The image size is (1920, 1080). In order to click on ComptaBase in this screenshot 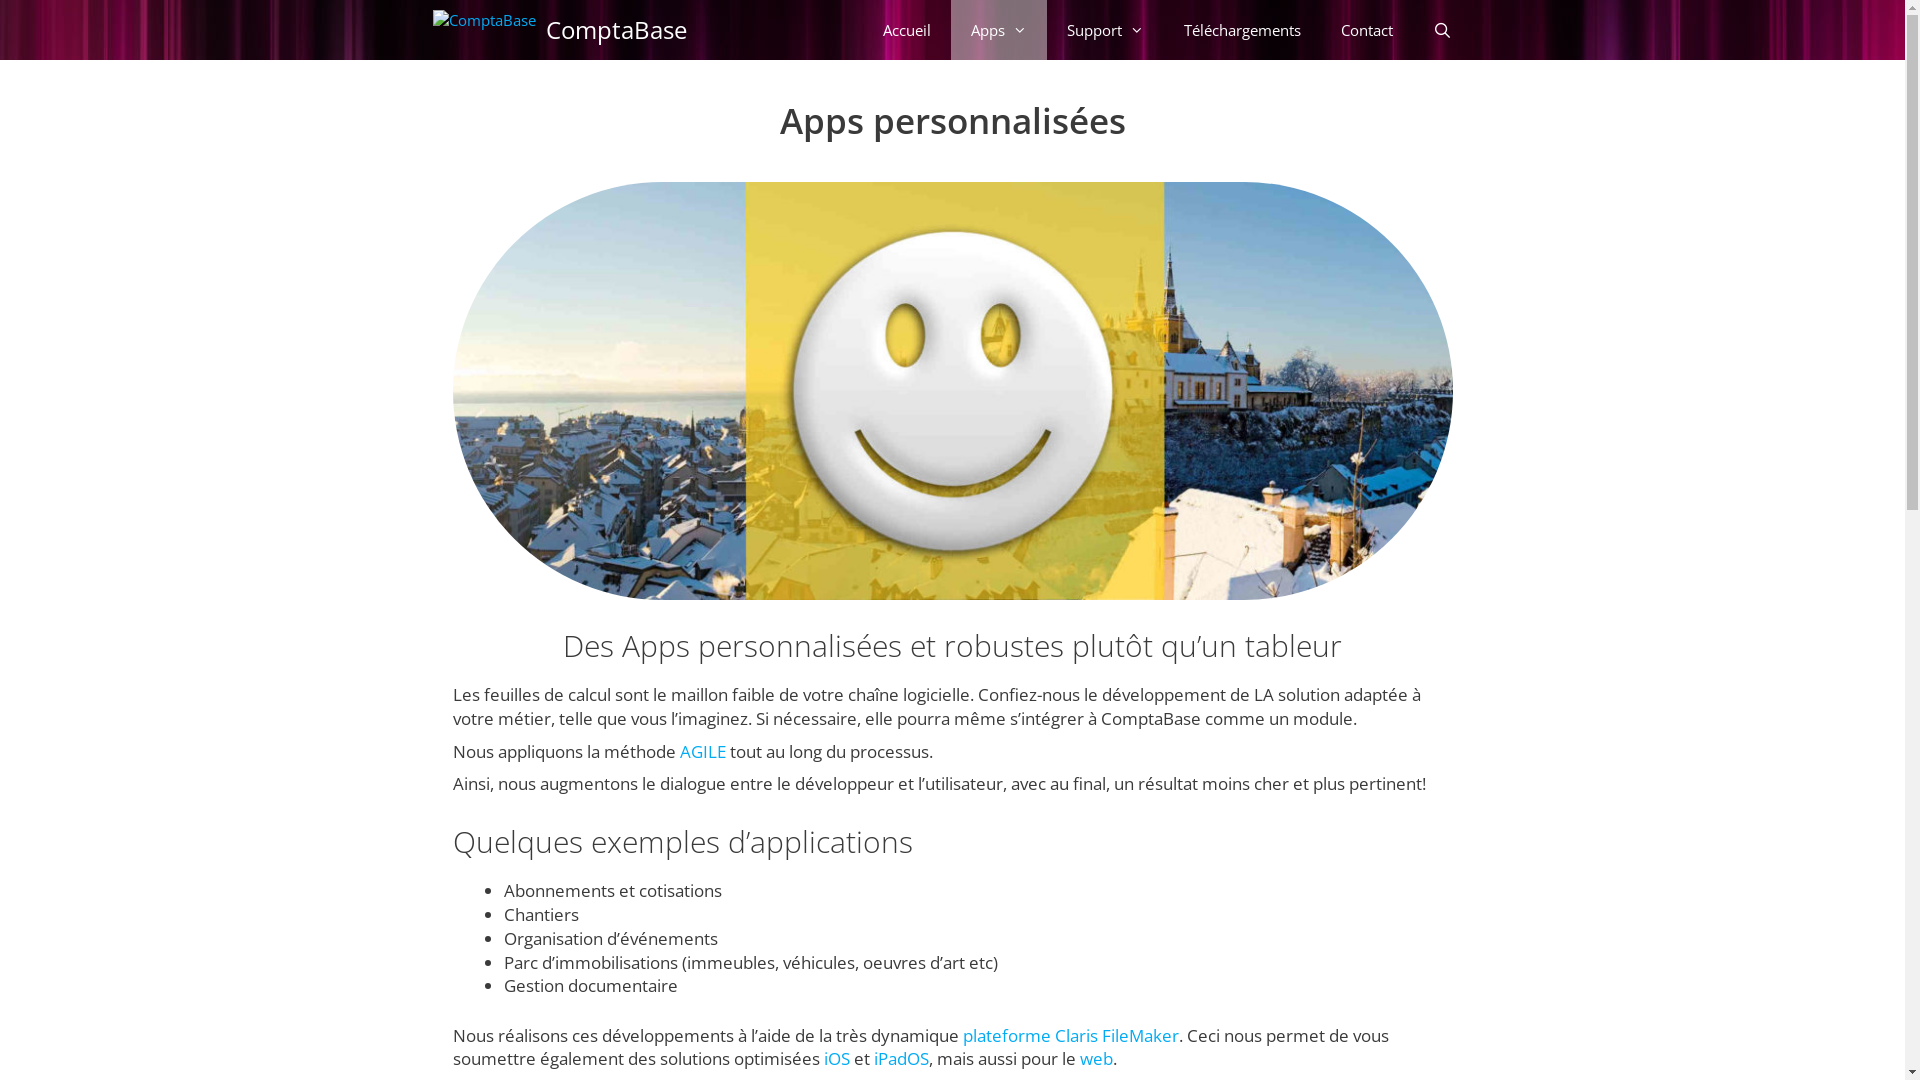, I will do `click(616, 30)`.